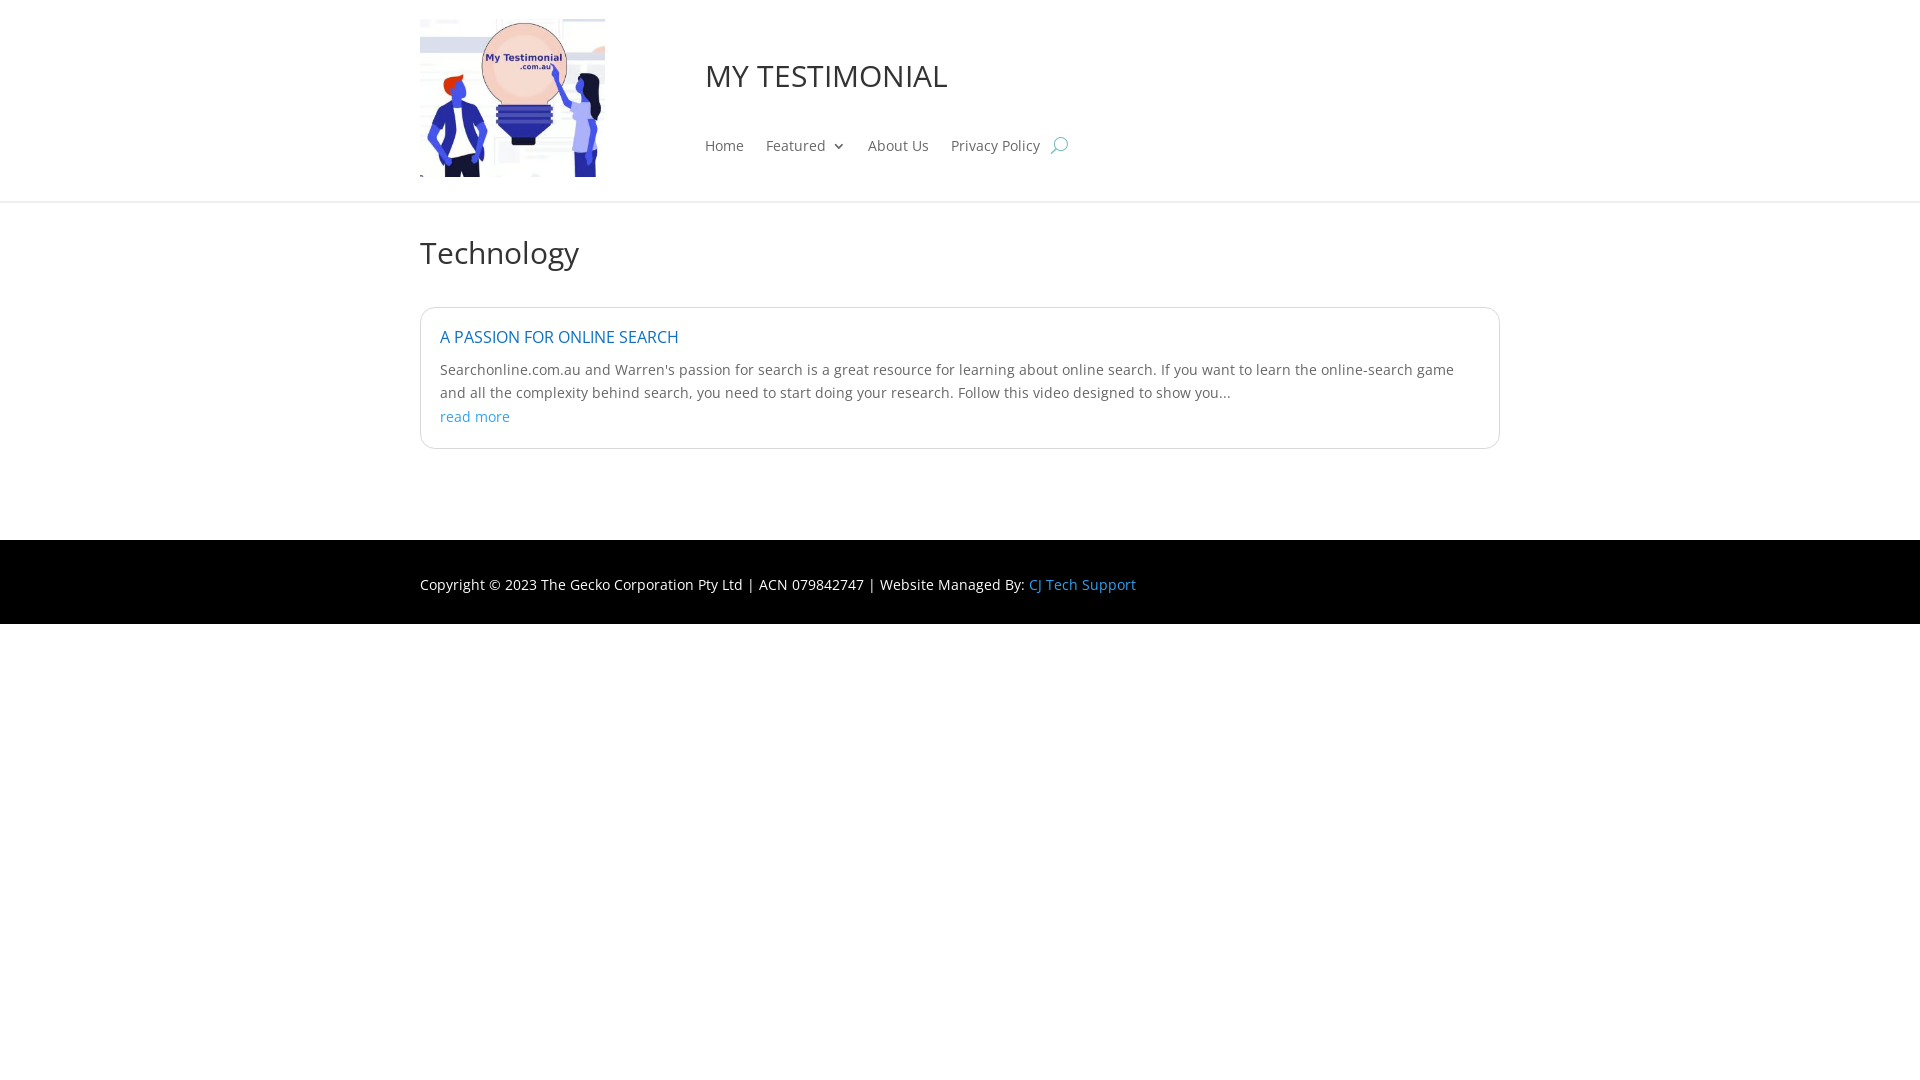  I want to click on read more, so click(475, 416).